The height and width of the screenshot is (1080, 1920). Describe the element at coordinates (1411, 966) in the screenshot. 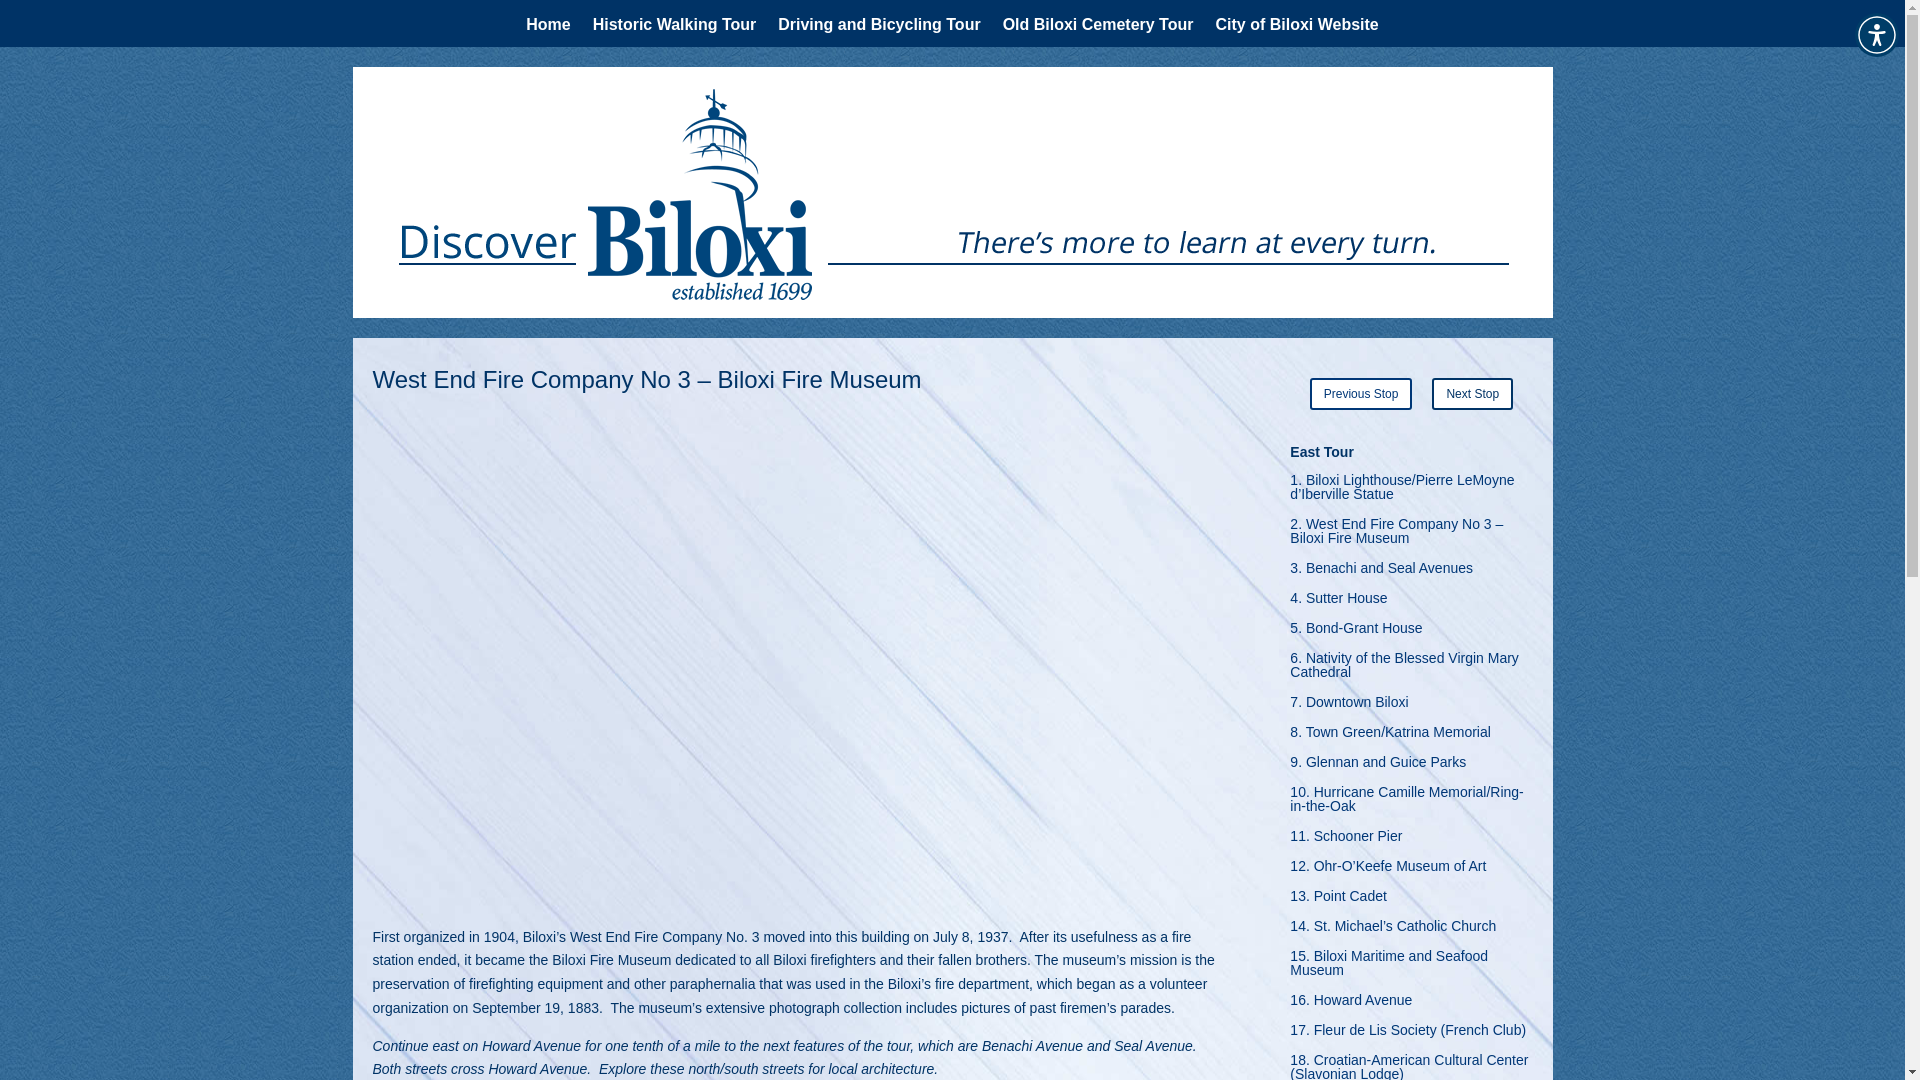

I see `15. Biloxi Maritime and Seafood Museum` at that location.